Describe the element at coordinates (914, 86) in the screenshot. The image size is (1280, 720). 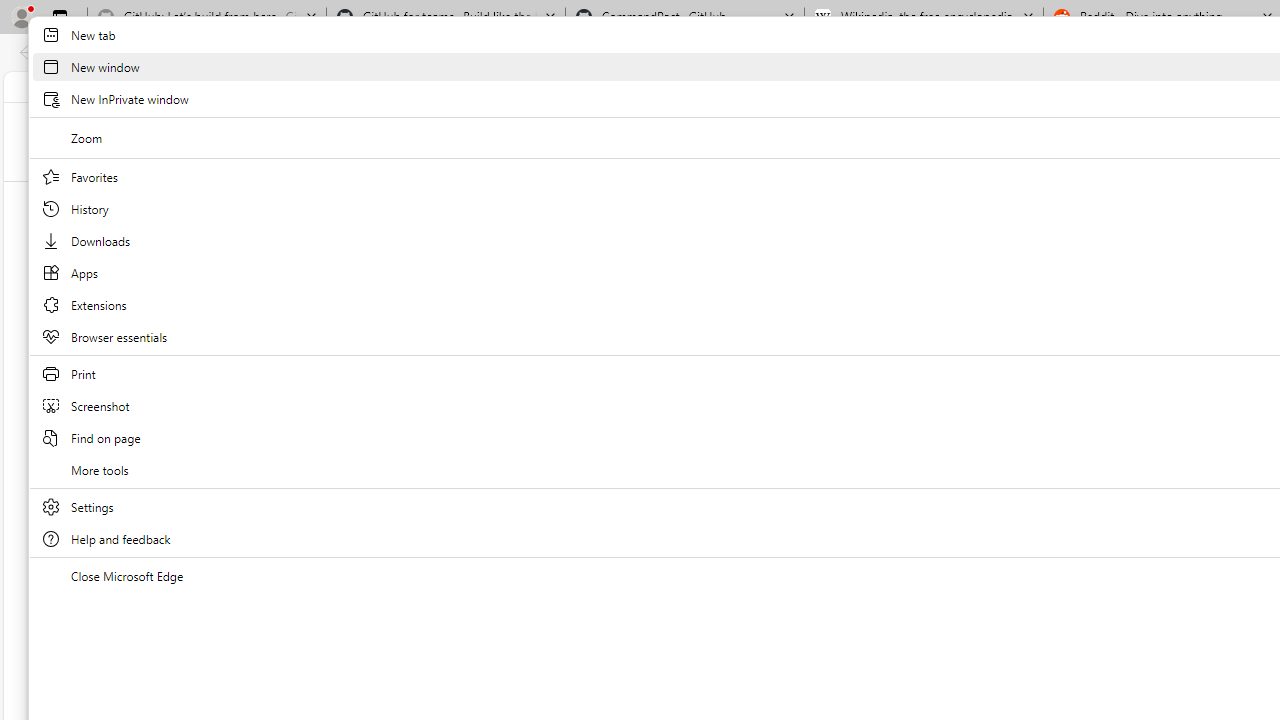
I see `Help & Contact` at that location.